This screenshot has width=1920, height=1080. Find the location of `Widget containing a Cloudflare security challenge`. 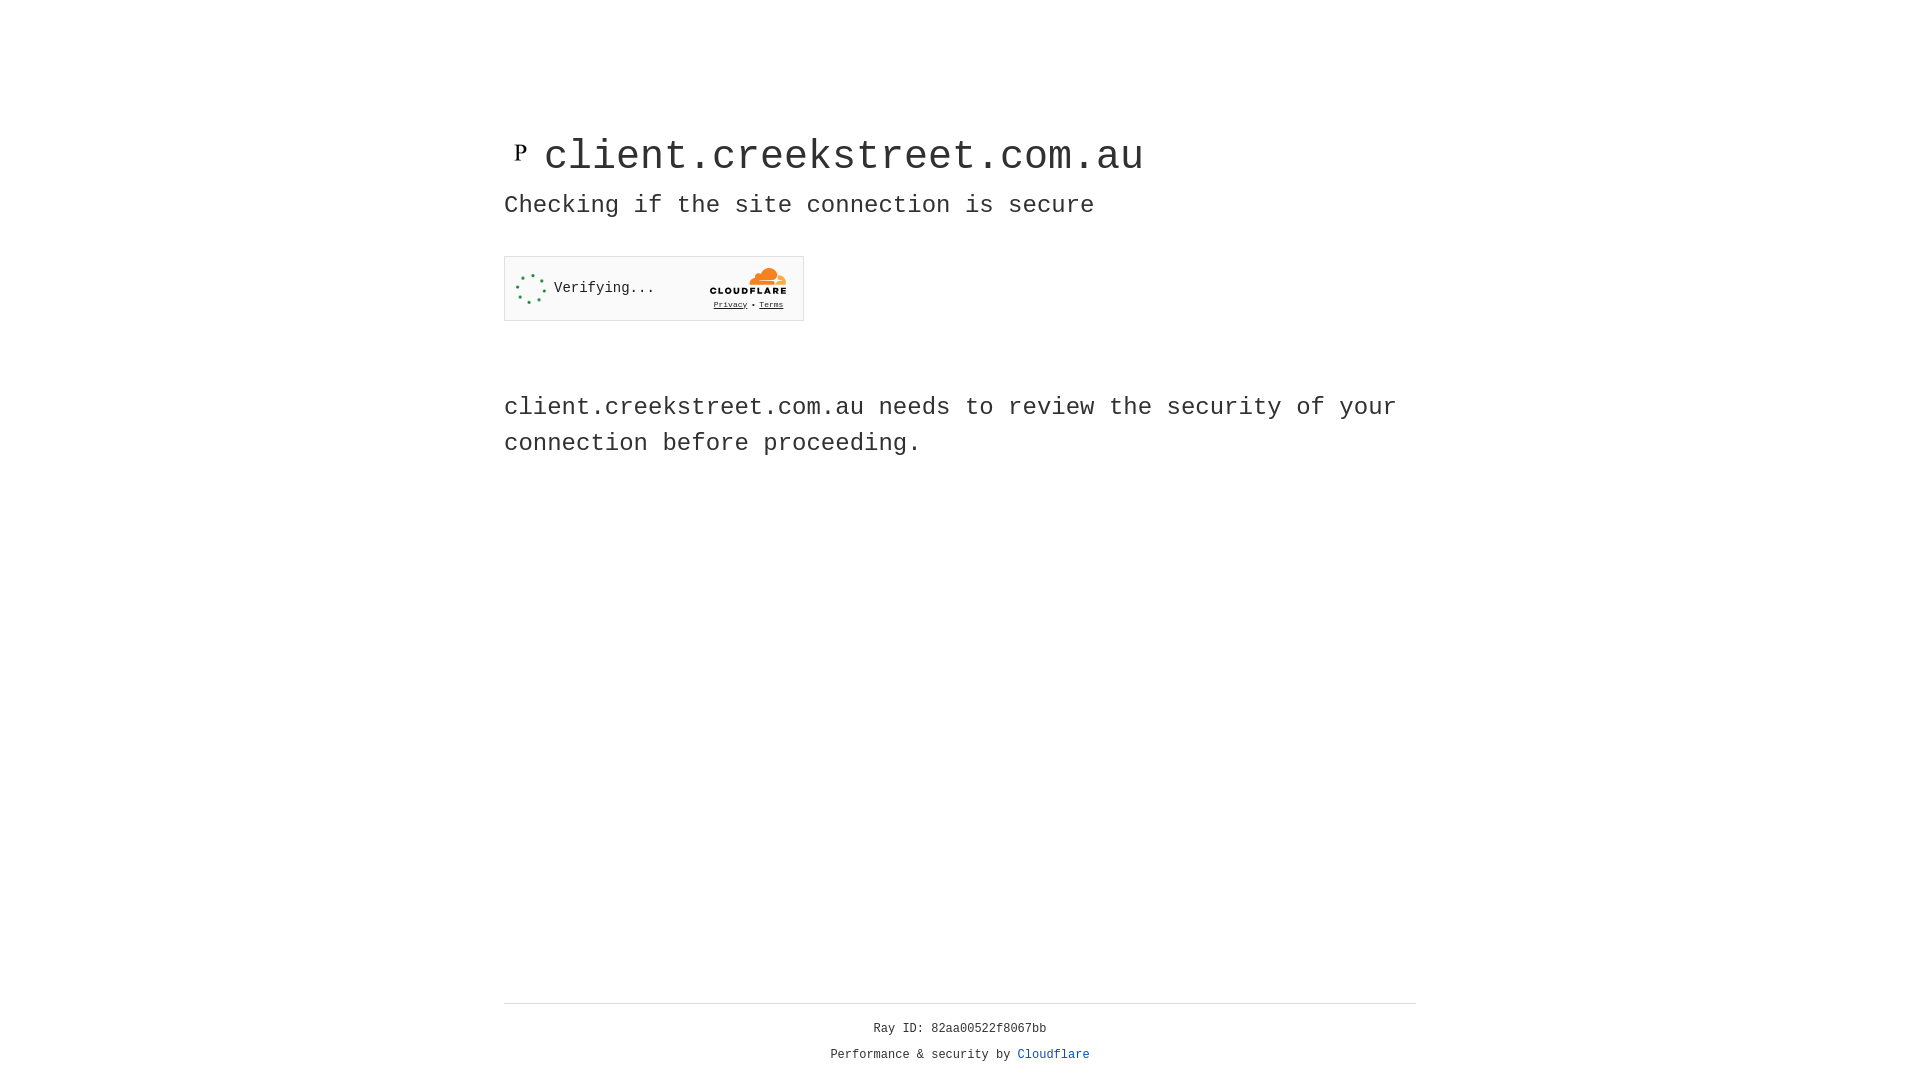

Widget containing a Cloudflare security challenge is located at coordinates (654, 288).